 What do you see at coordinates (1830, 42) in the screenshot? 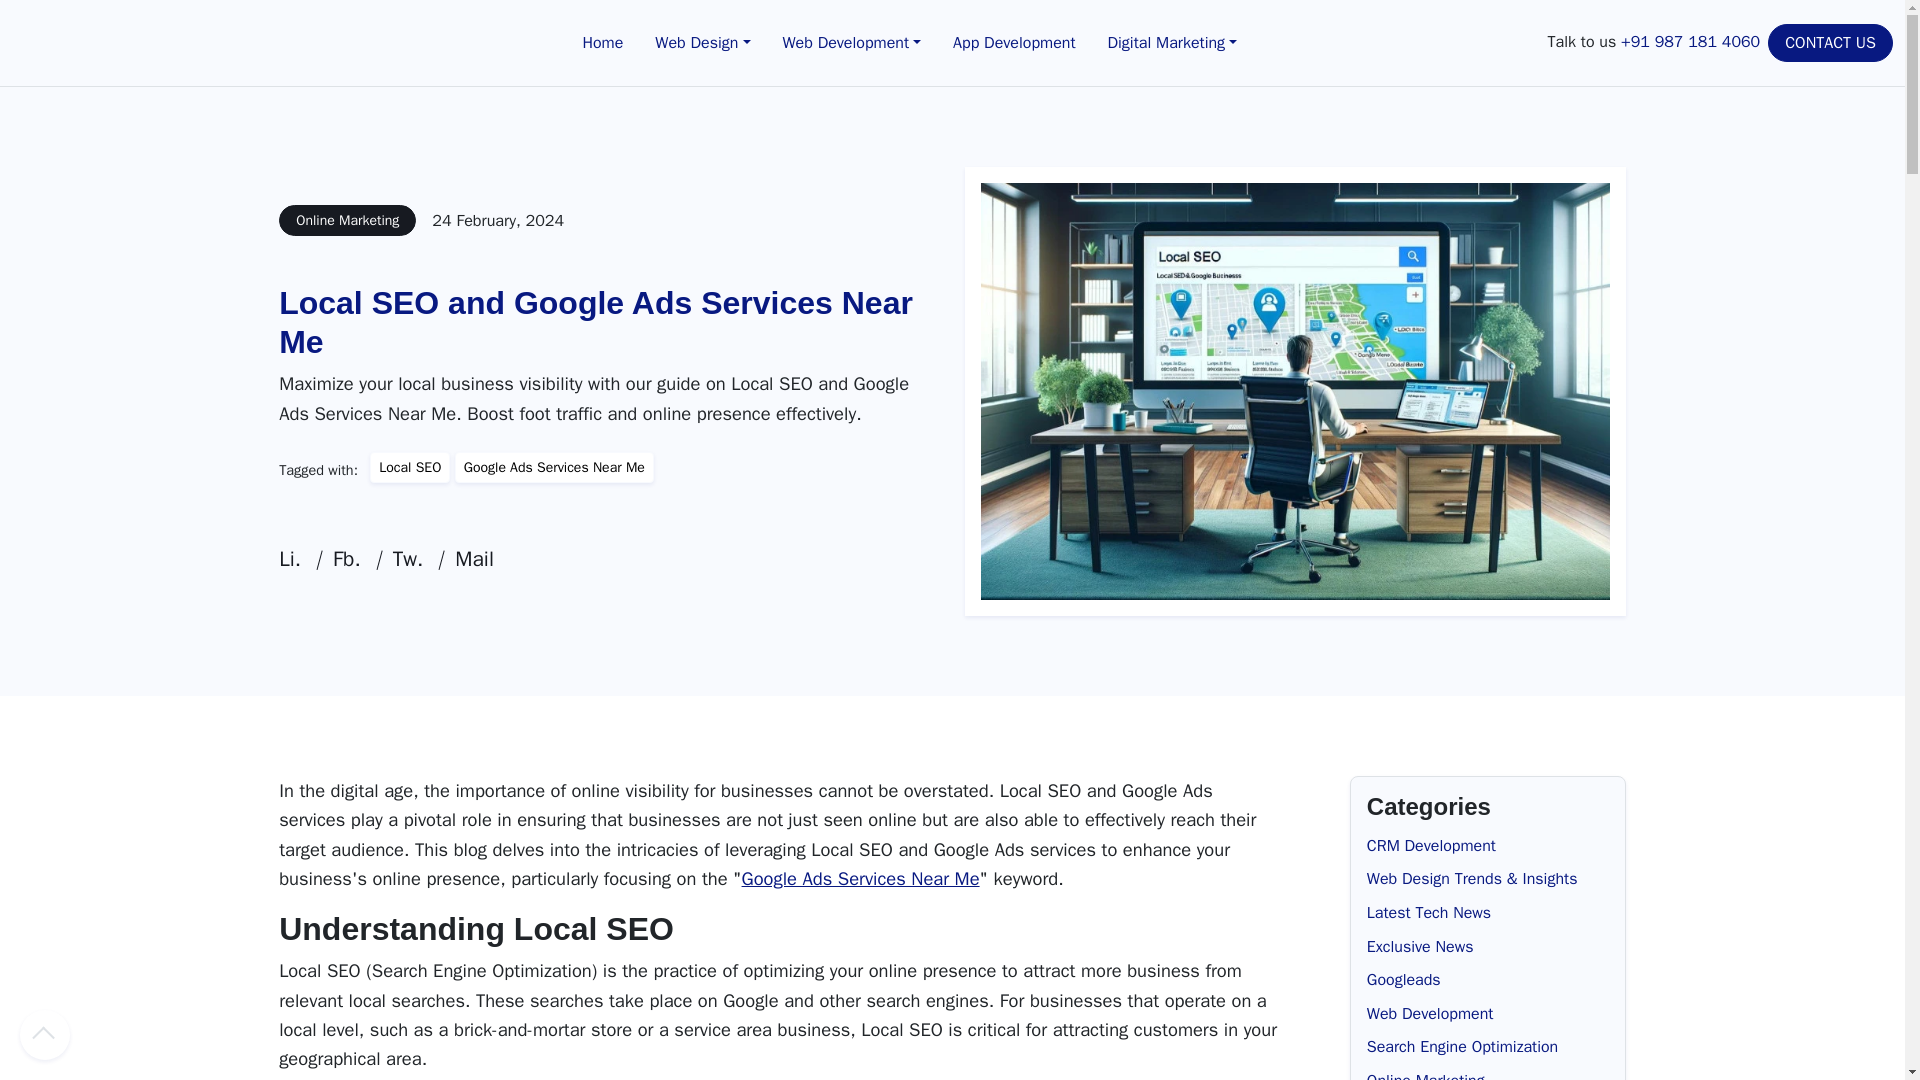
I see `CONTACT US` at bounding box center [1830, 42].